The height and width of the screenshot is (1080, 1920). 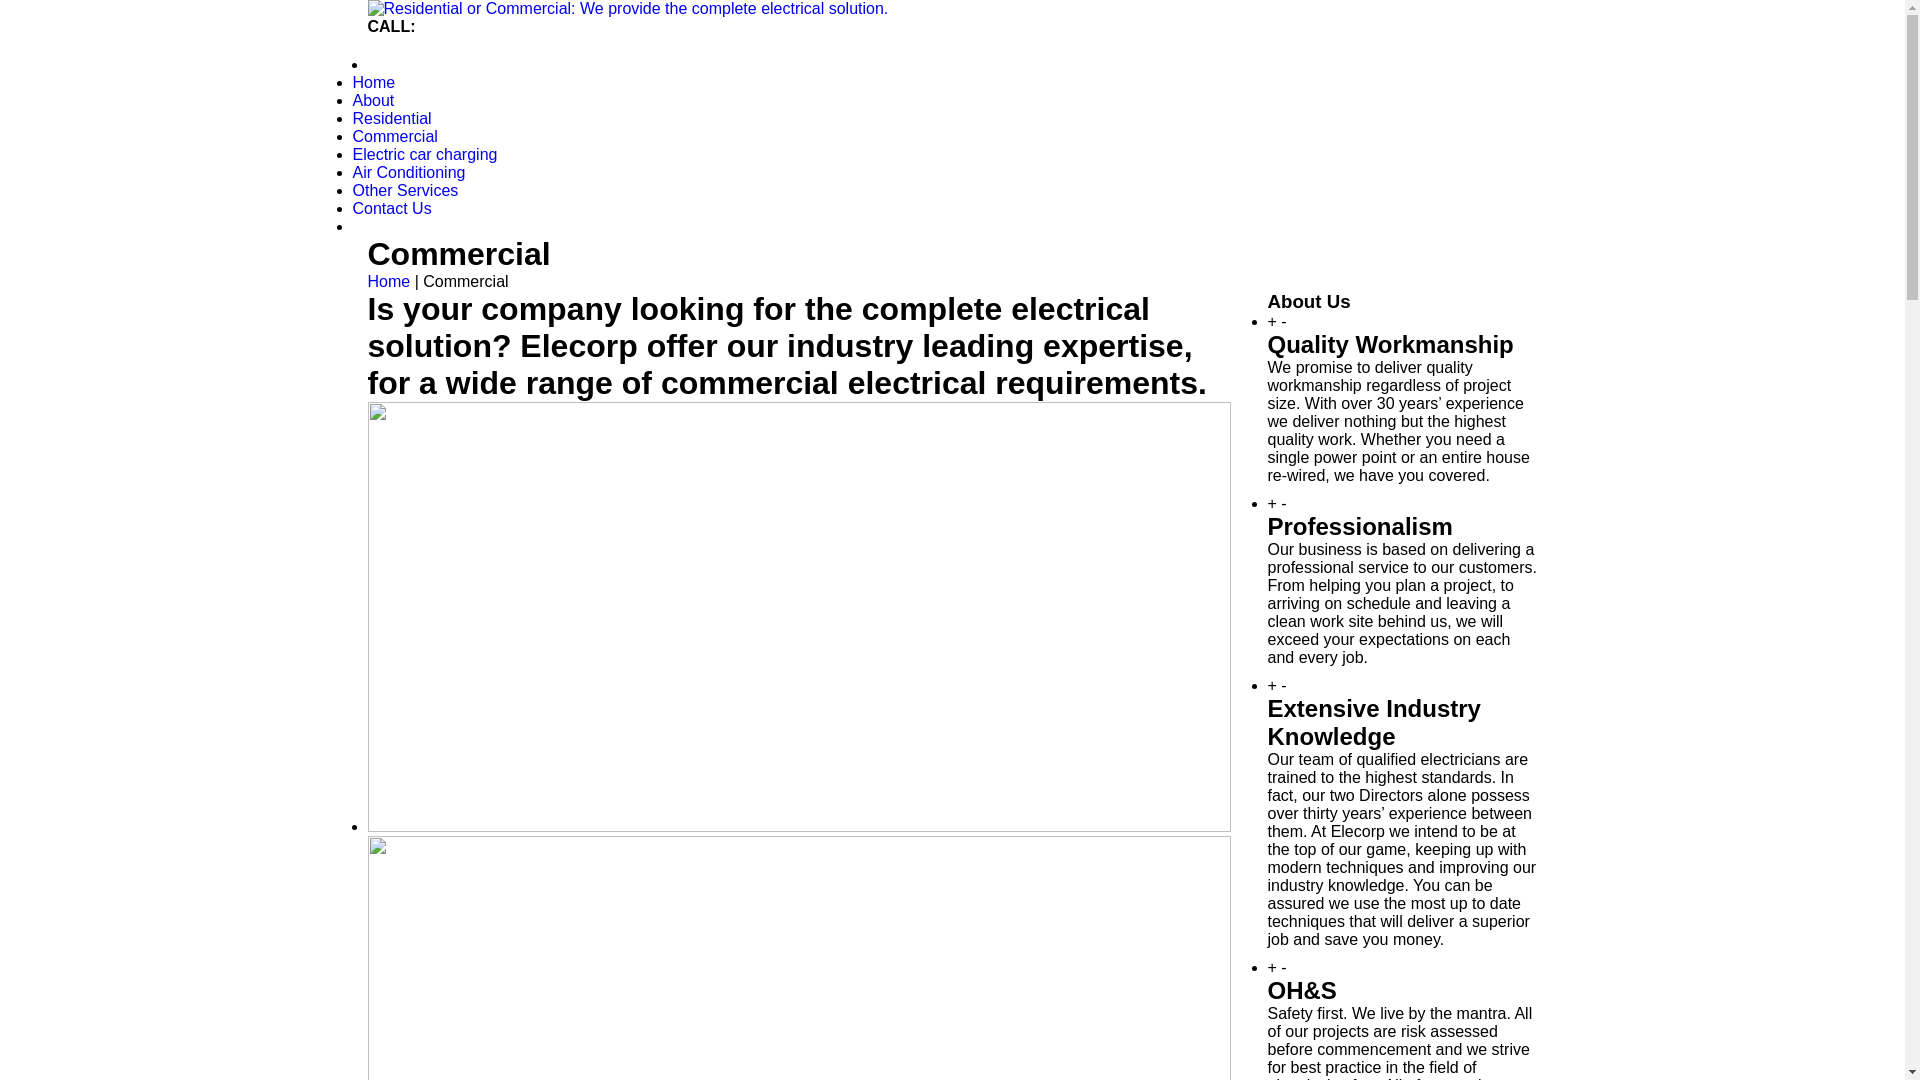 I want to click on Contact Us, so click(x=392, y=208).